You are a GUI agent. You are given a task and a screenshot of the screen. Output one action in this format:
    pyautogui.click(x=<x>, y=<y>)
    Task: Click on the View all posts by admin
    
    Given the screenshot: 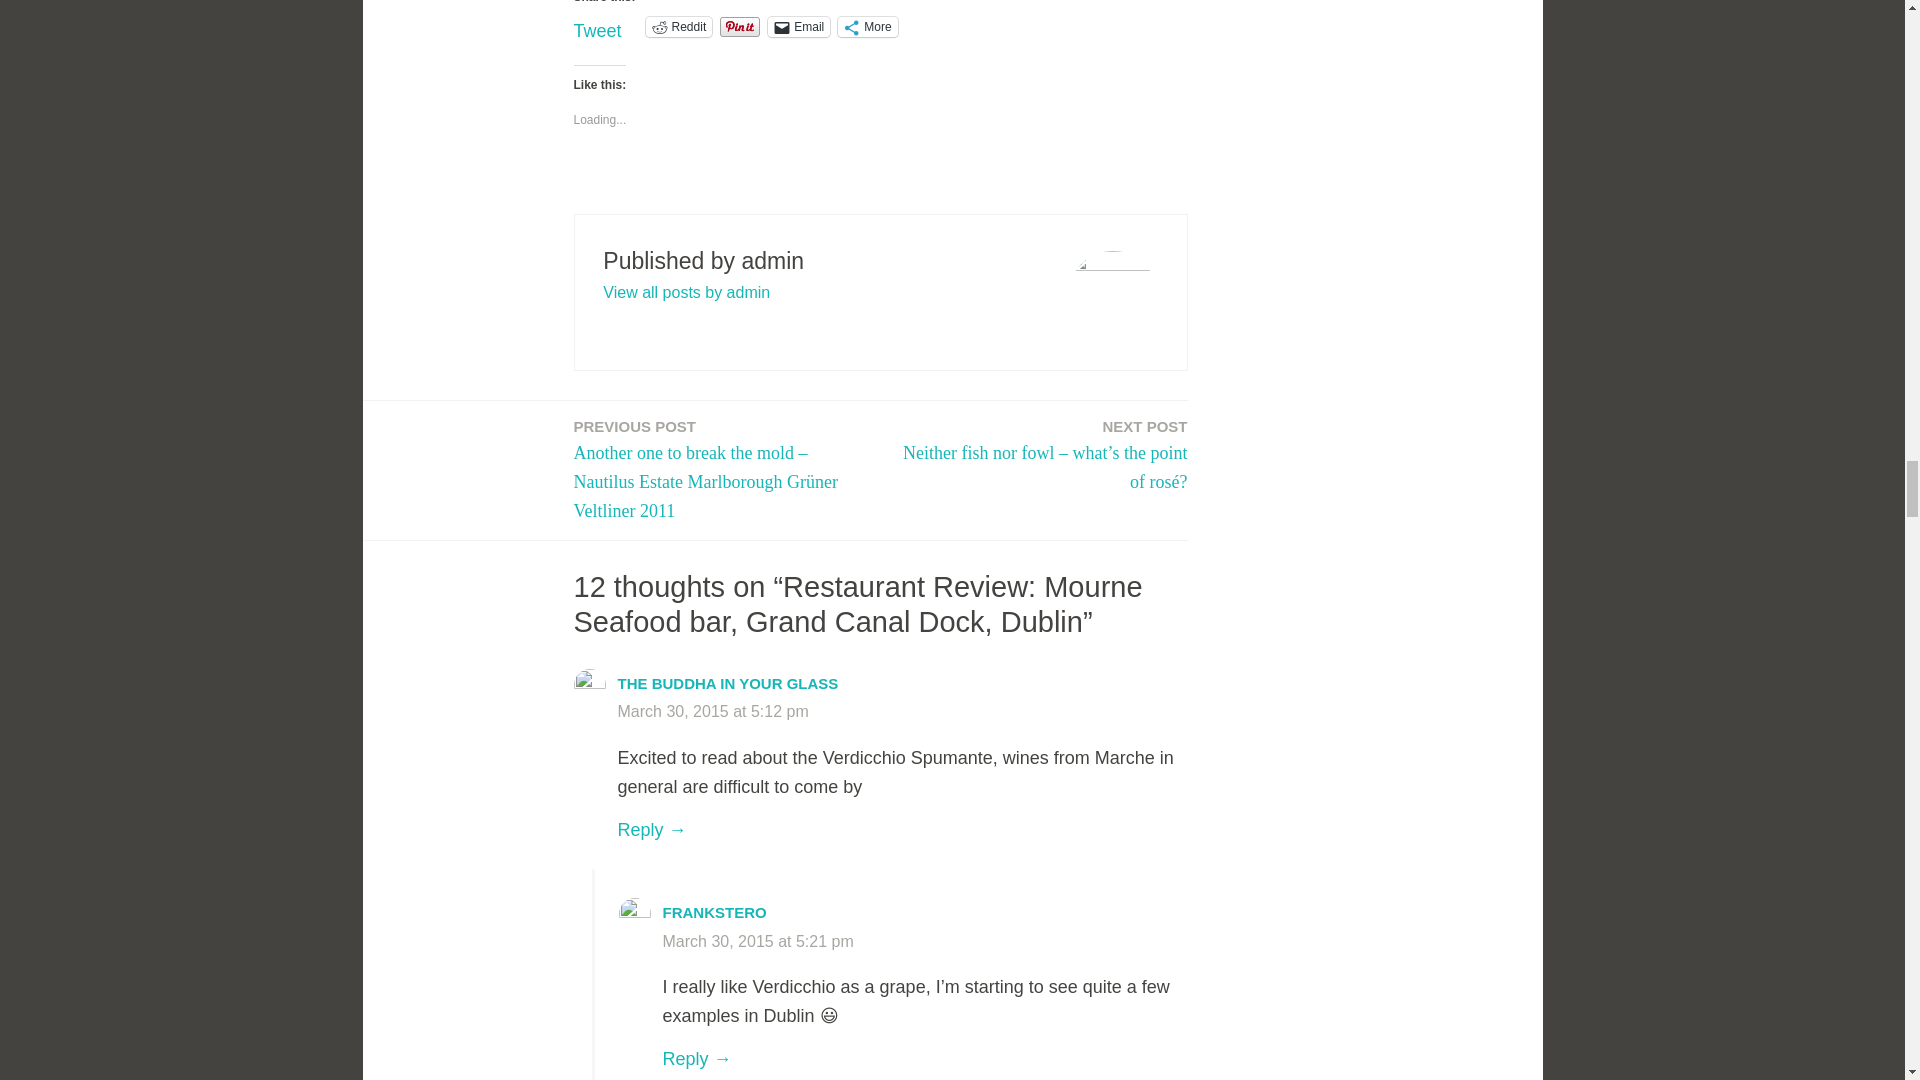 What is the action you would take?
    pyautogui.click(x=686, y=292)
    